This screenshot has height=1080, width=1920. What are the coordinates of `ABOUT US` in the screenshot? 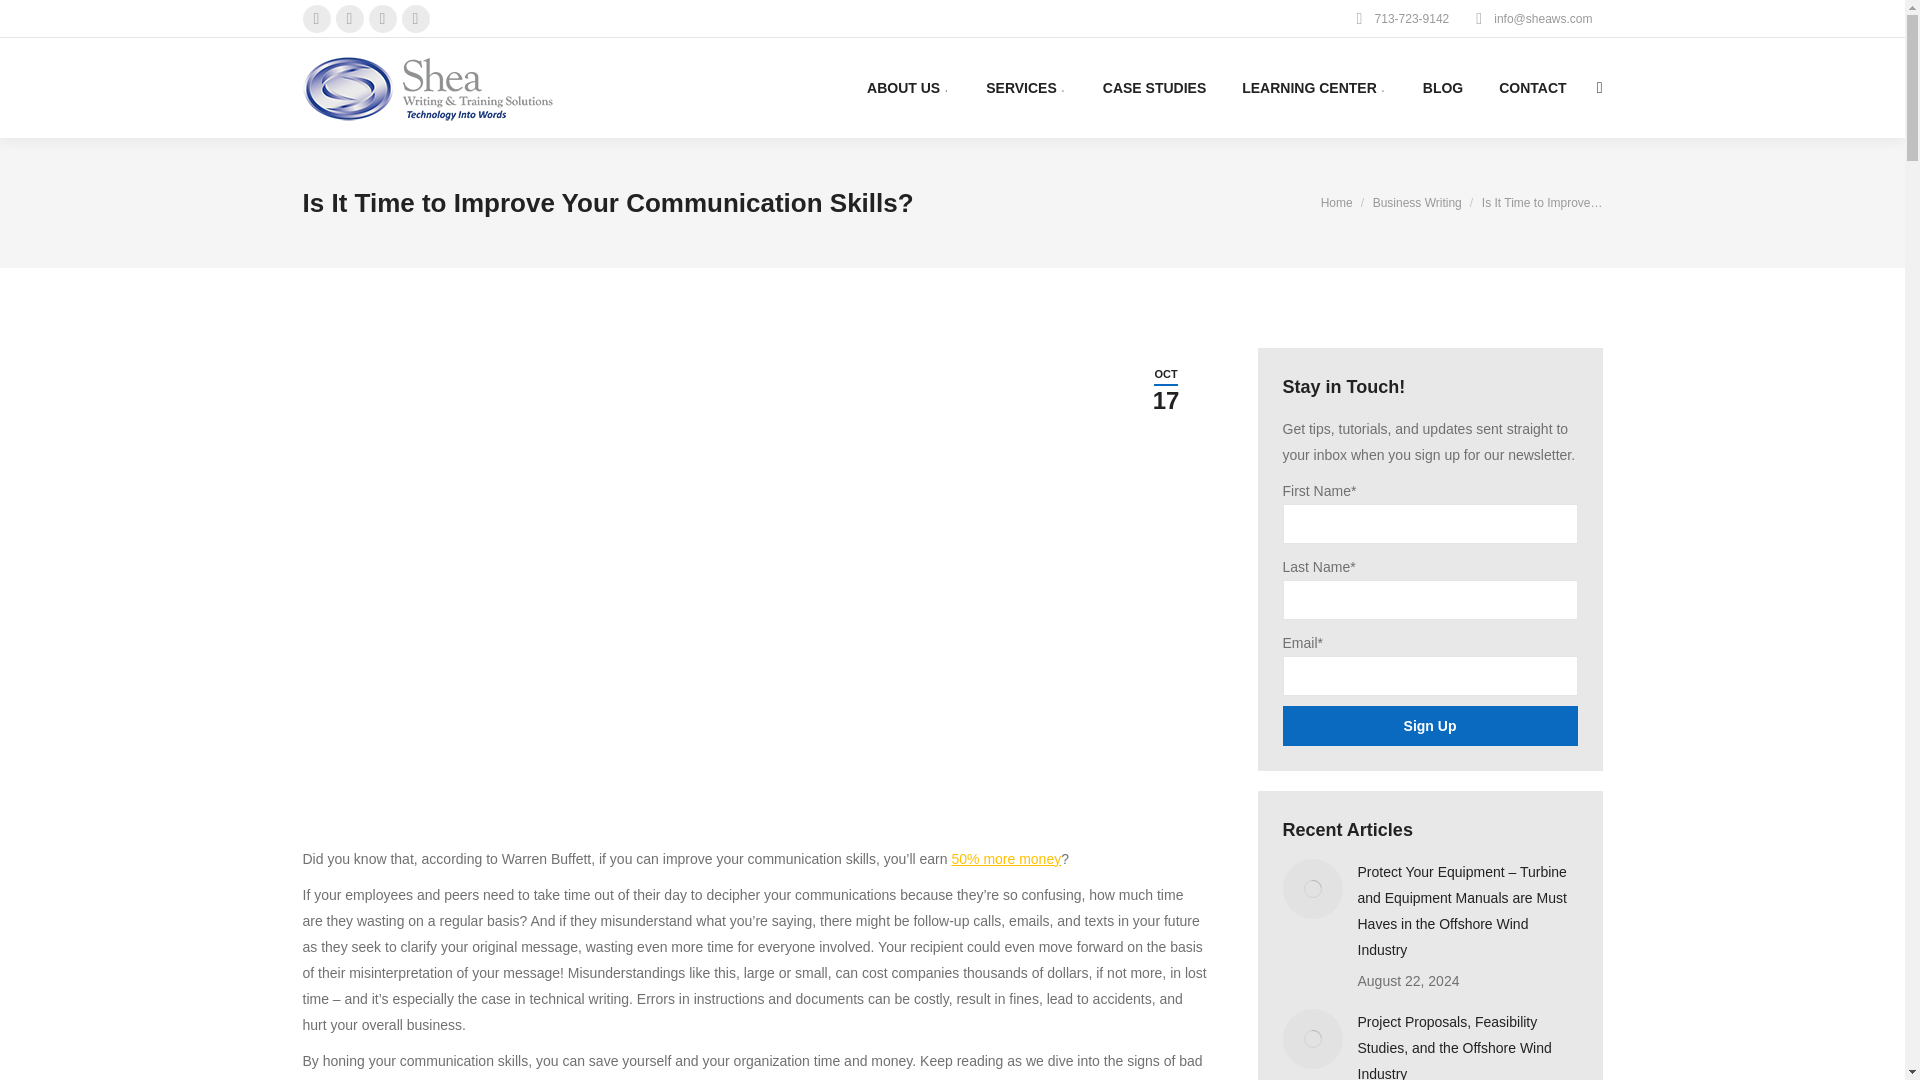 It's located at (908, 88).